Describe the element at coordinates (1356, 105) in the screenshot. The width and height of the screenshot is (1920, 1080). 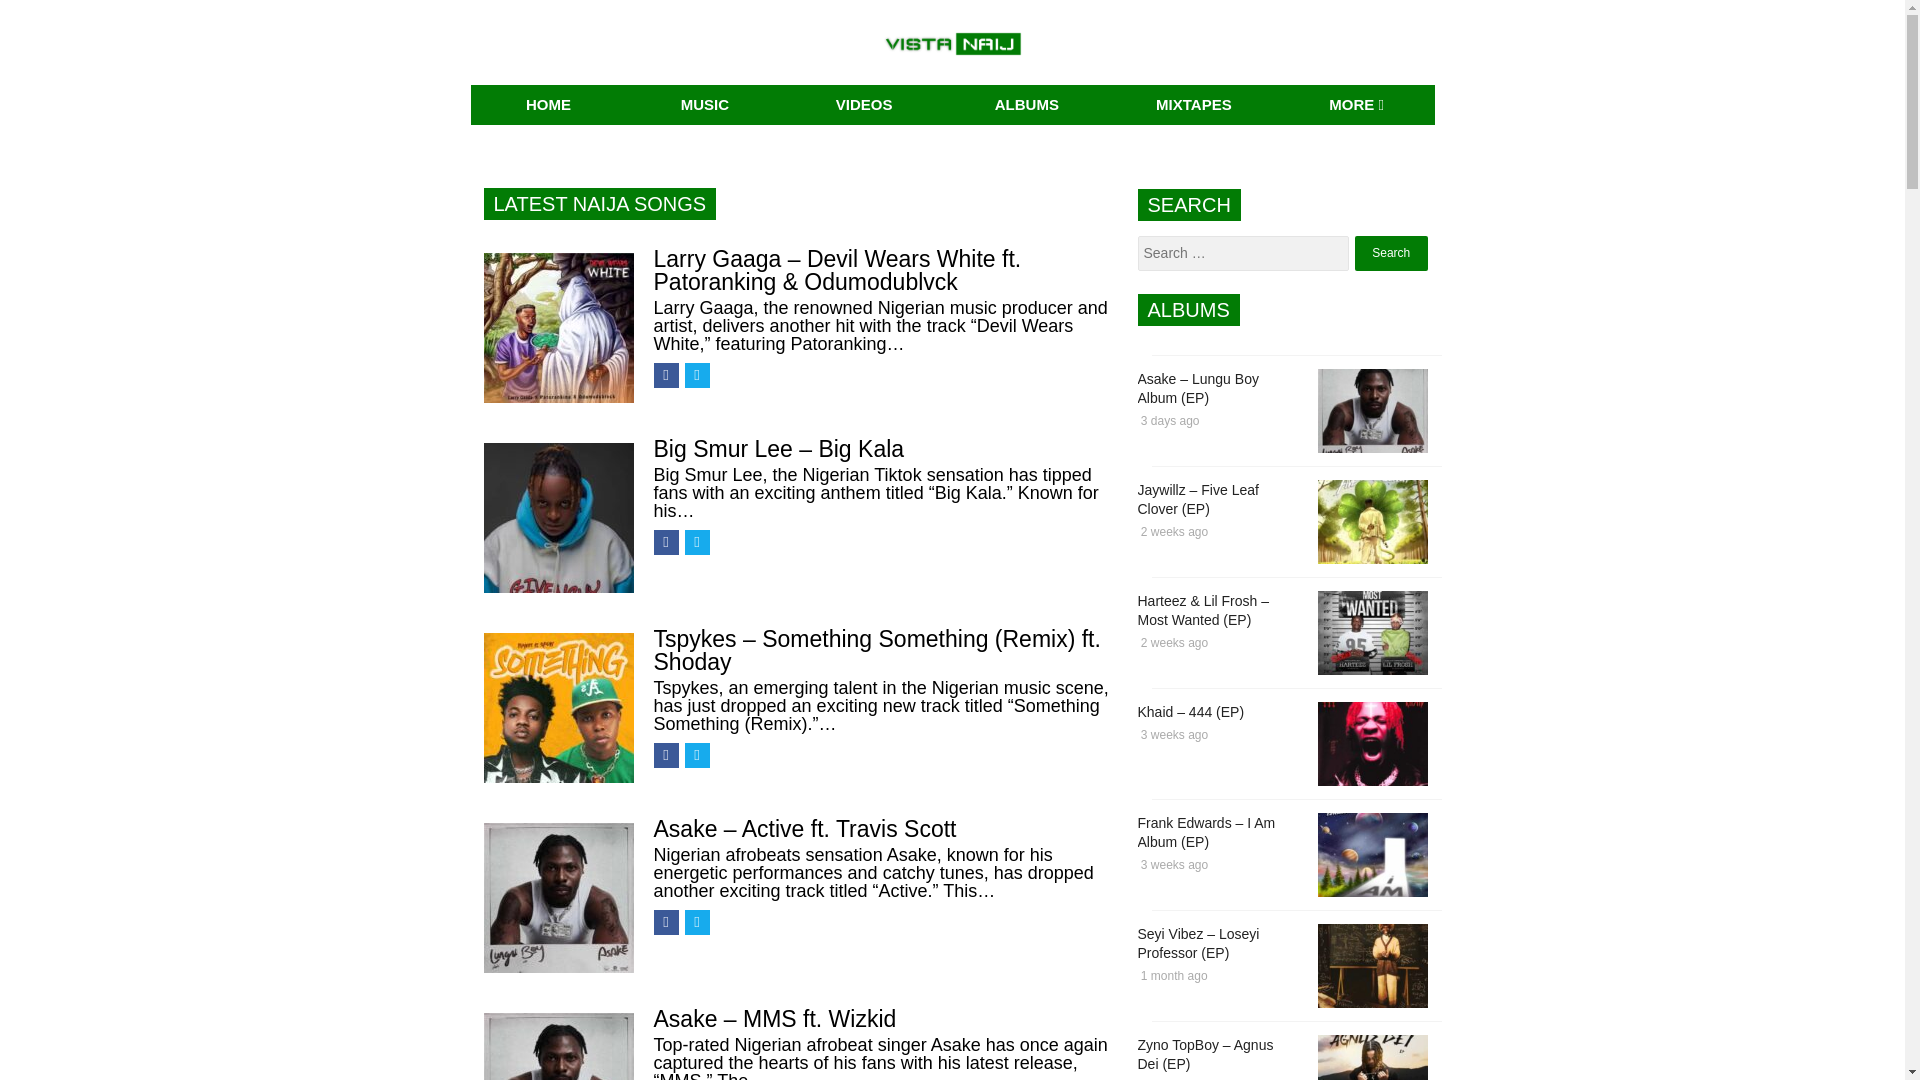
I see `MORE` at that location.